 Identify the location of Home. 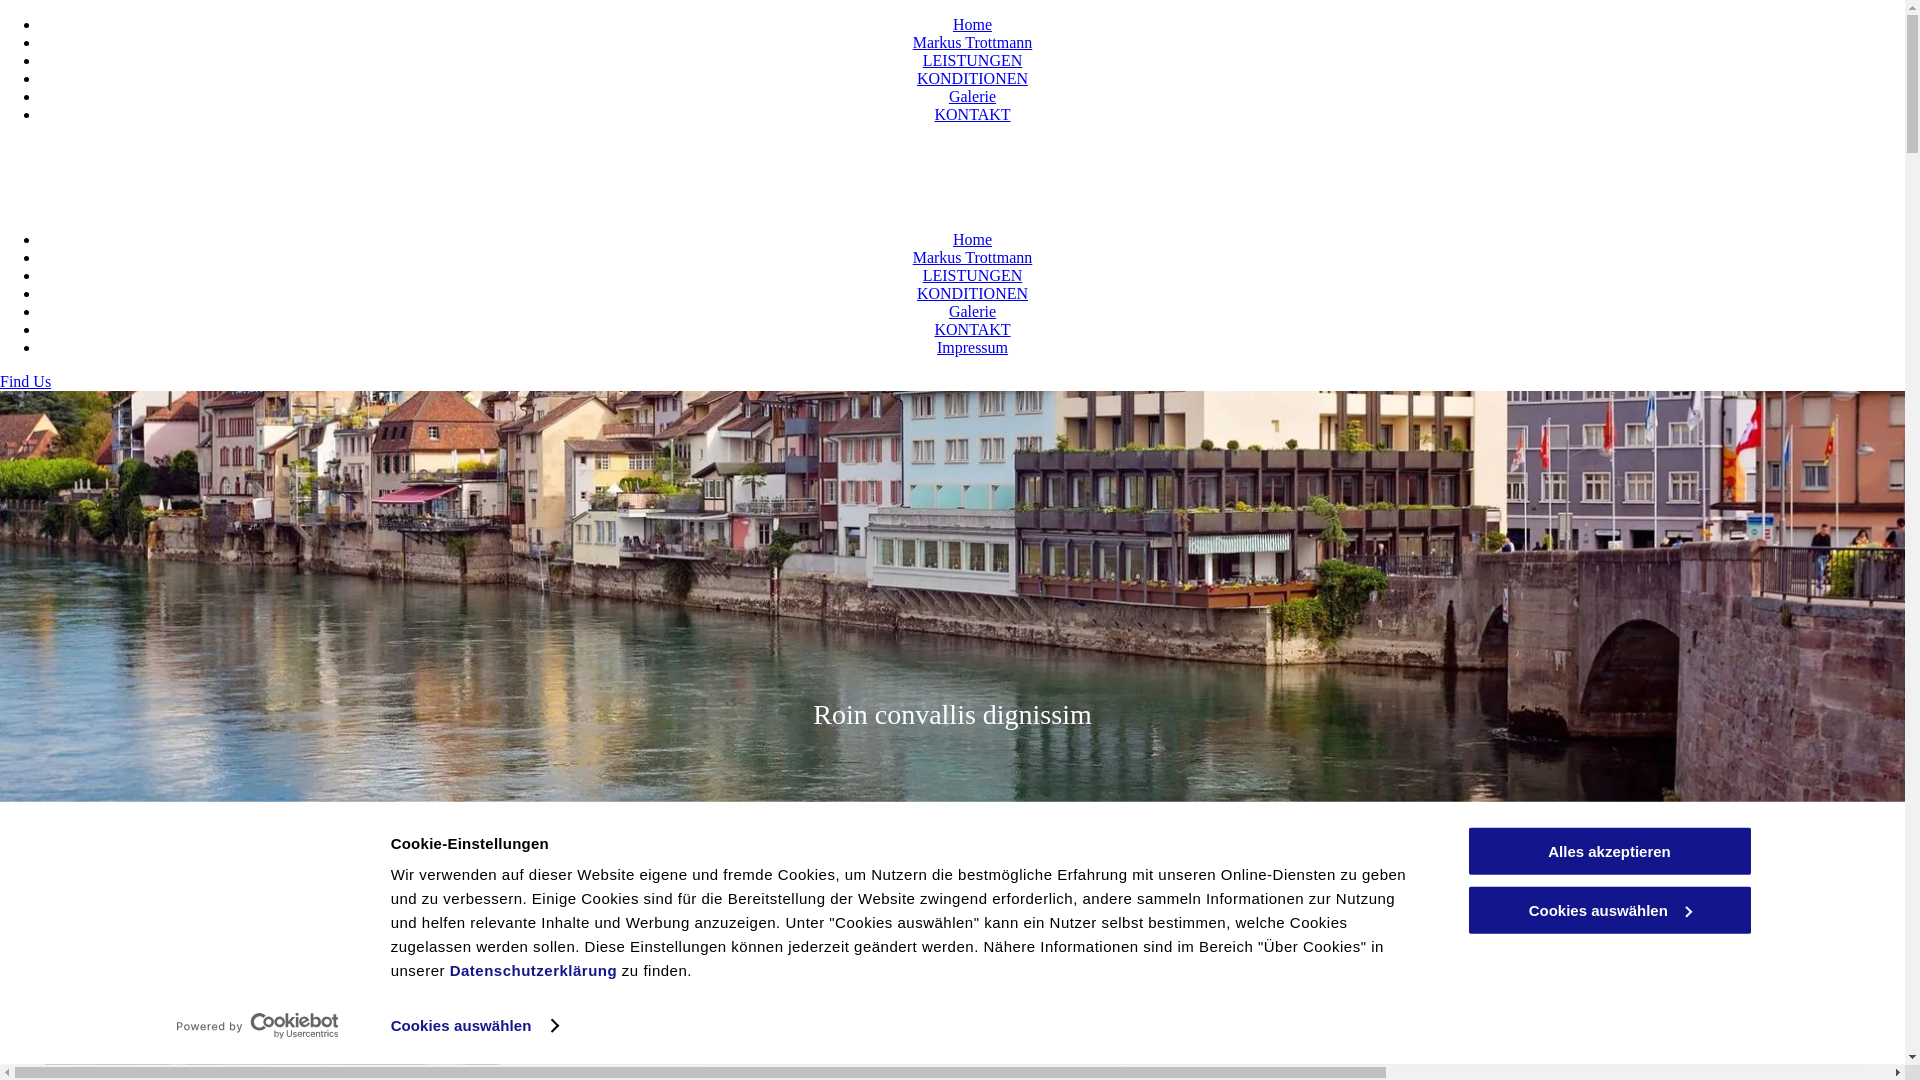
(972, 240).